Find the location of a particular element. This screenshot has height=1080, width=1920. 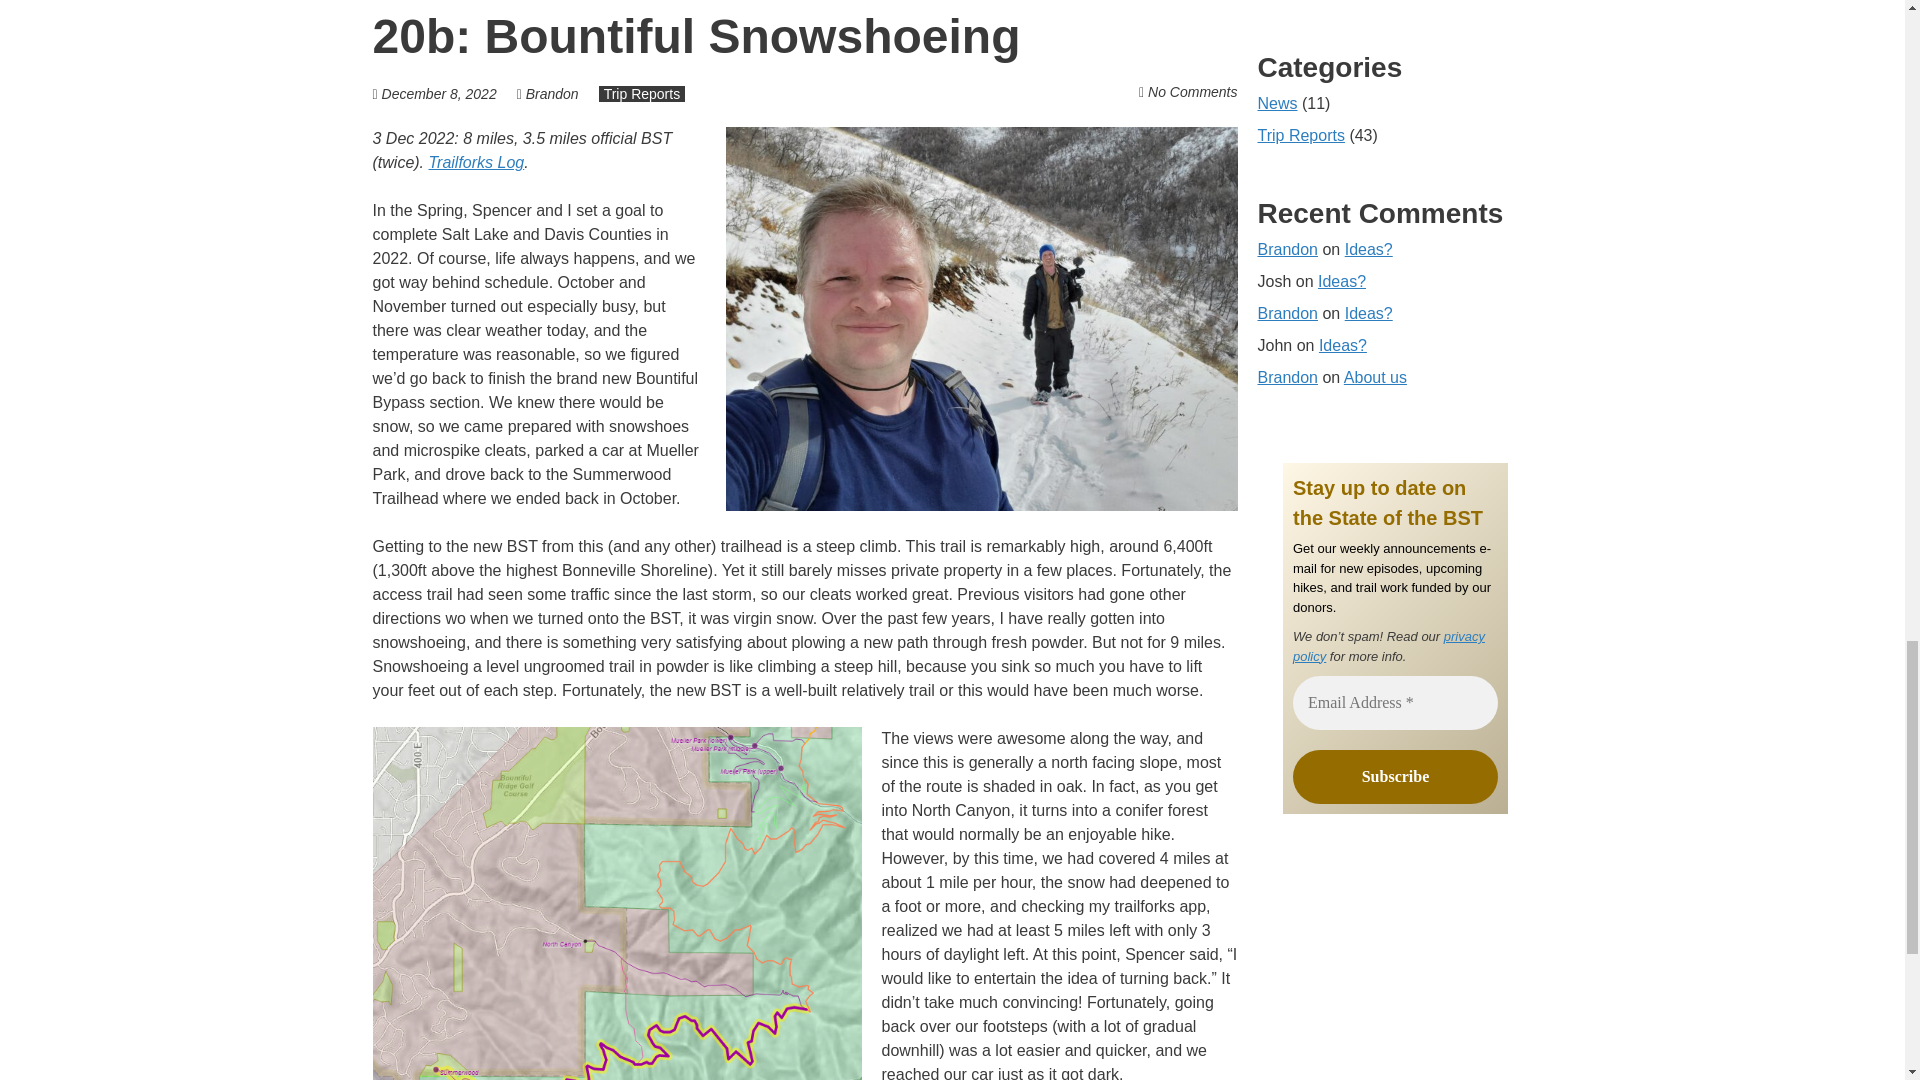

Trailforks Log is located at coordinates (476, 162).